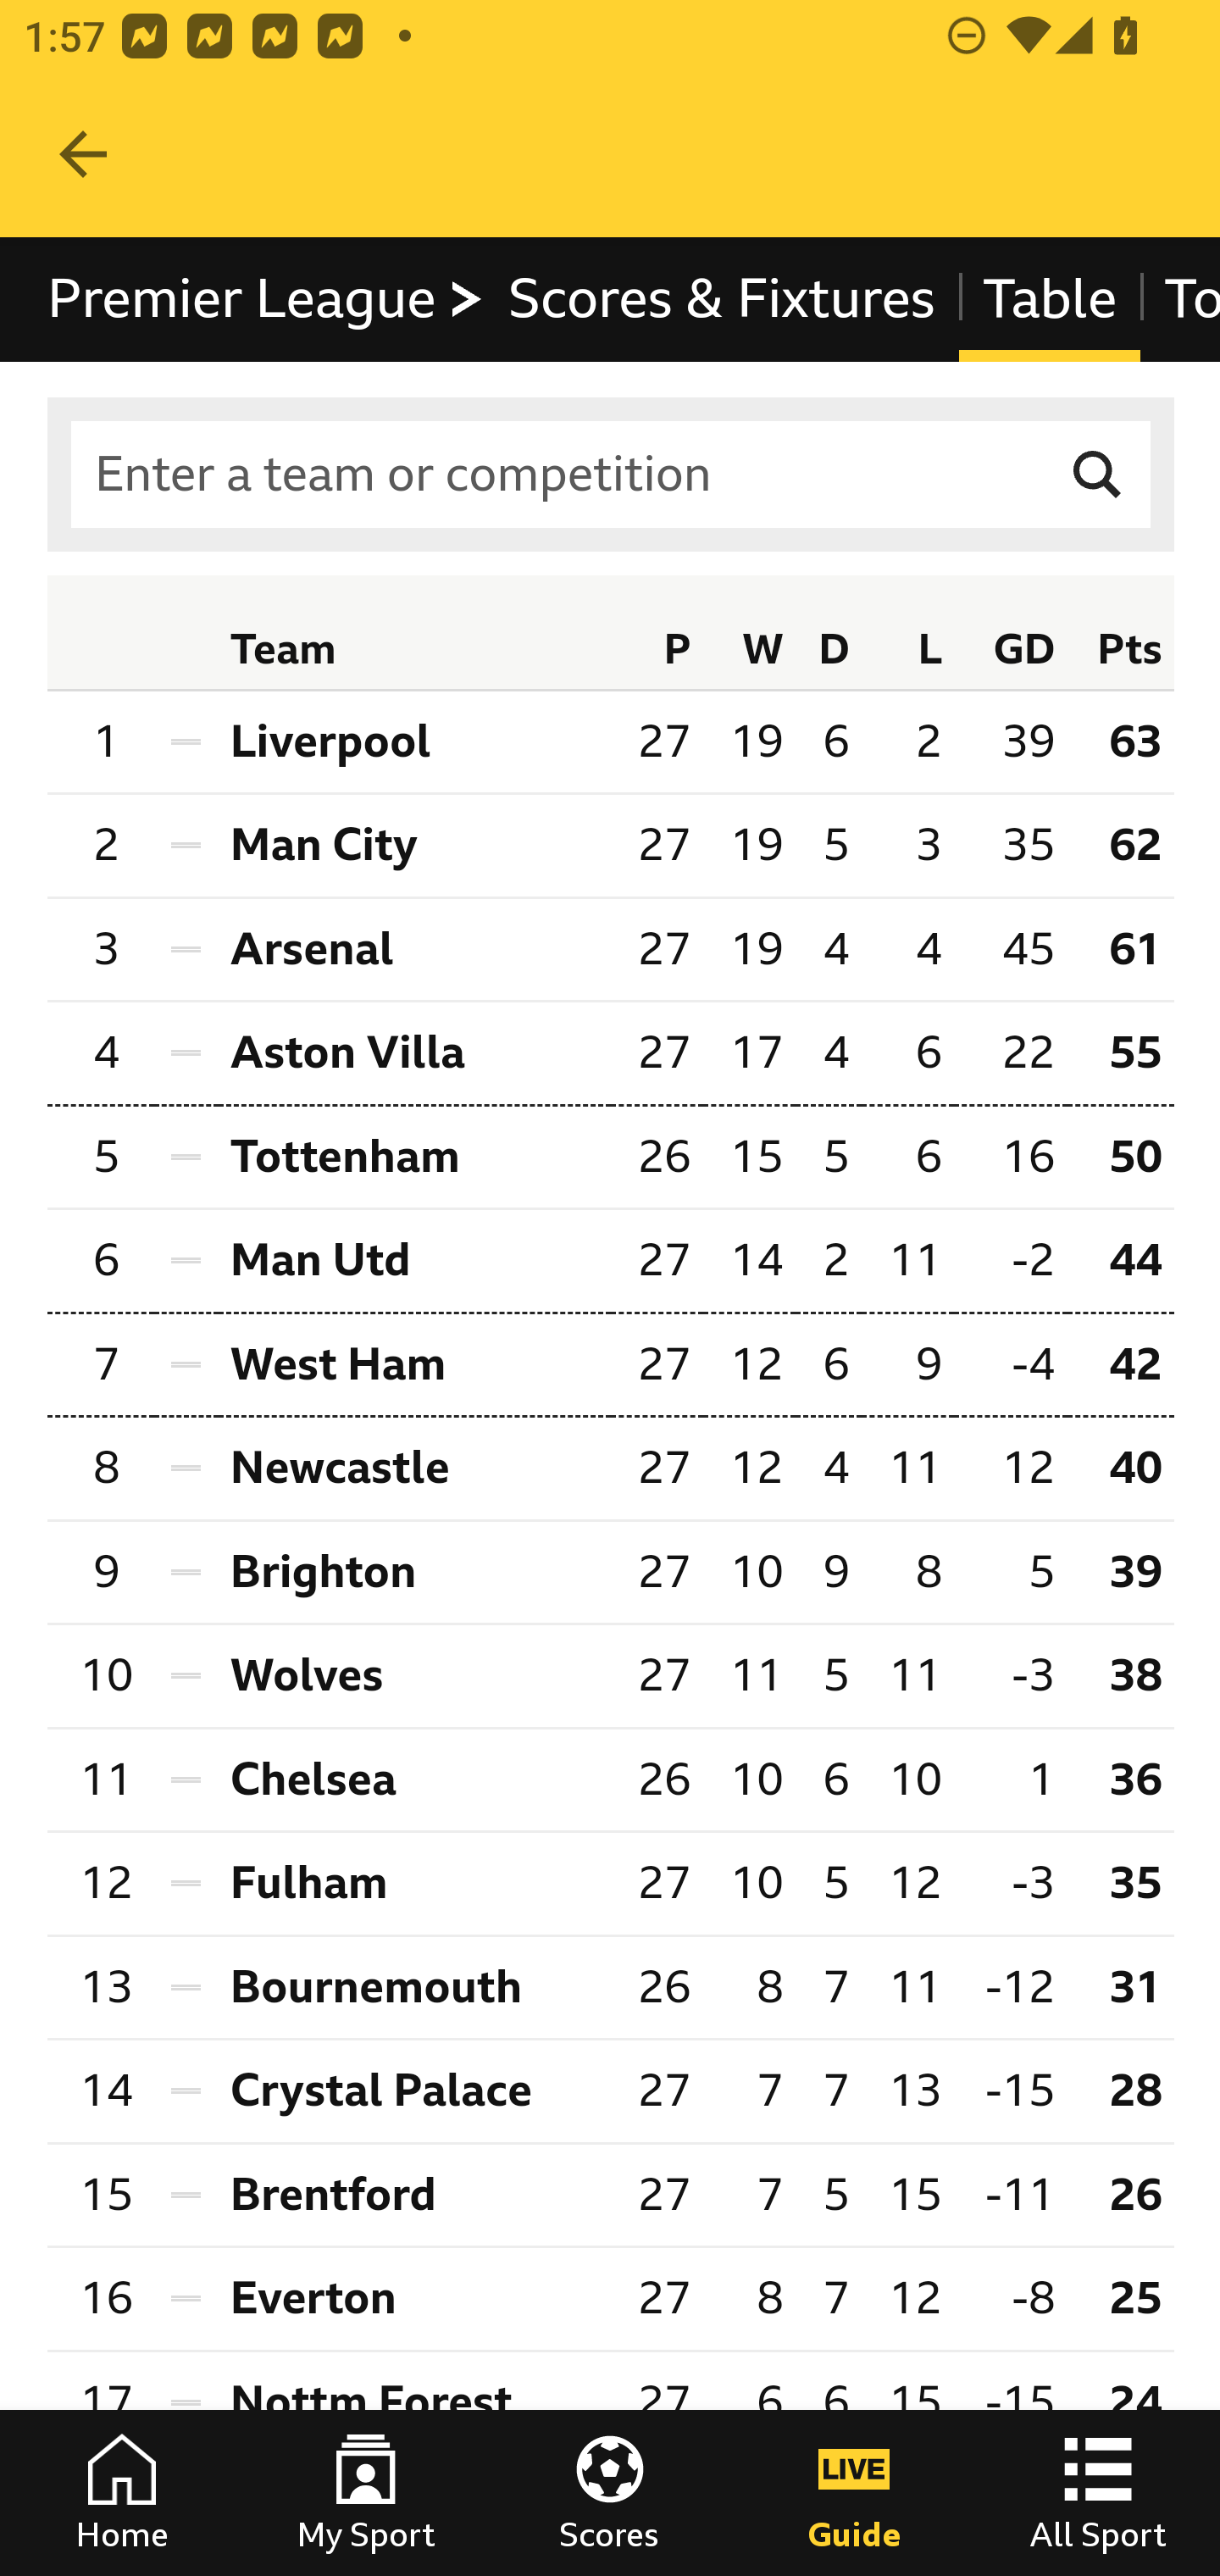 This screenshot has width=1220, height=2576. What do you see at coordinates (414, 1263) in the screenshot?
I see `Man Utd Manchester United` at bounding box center [414, 1263].